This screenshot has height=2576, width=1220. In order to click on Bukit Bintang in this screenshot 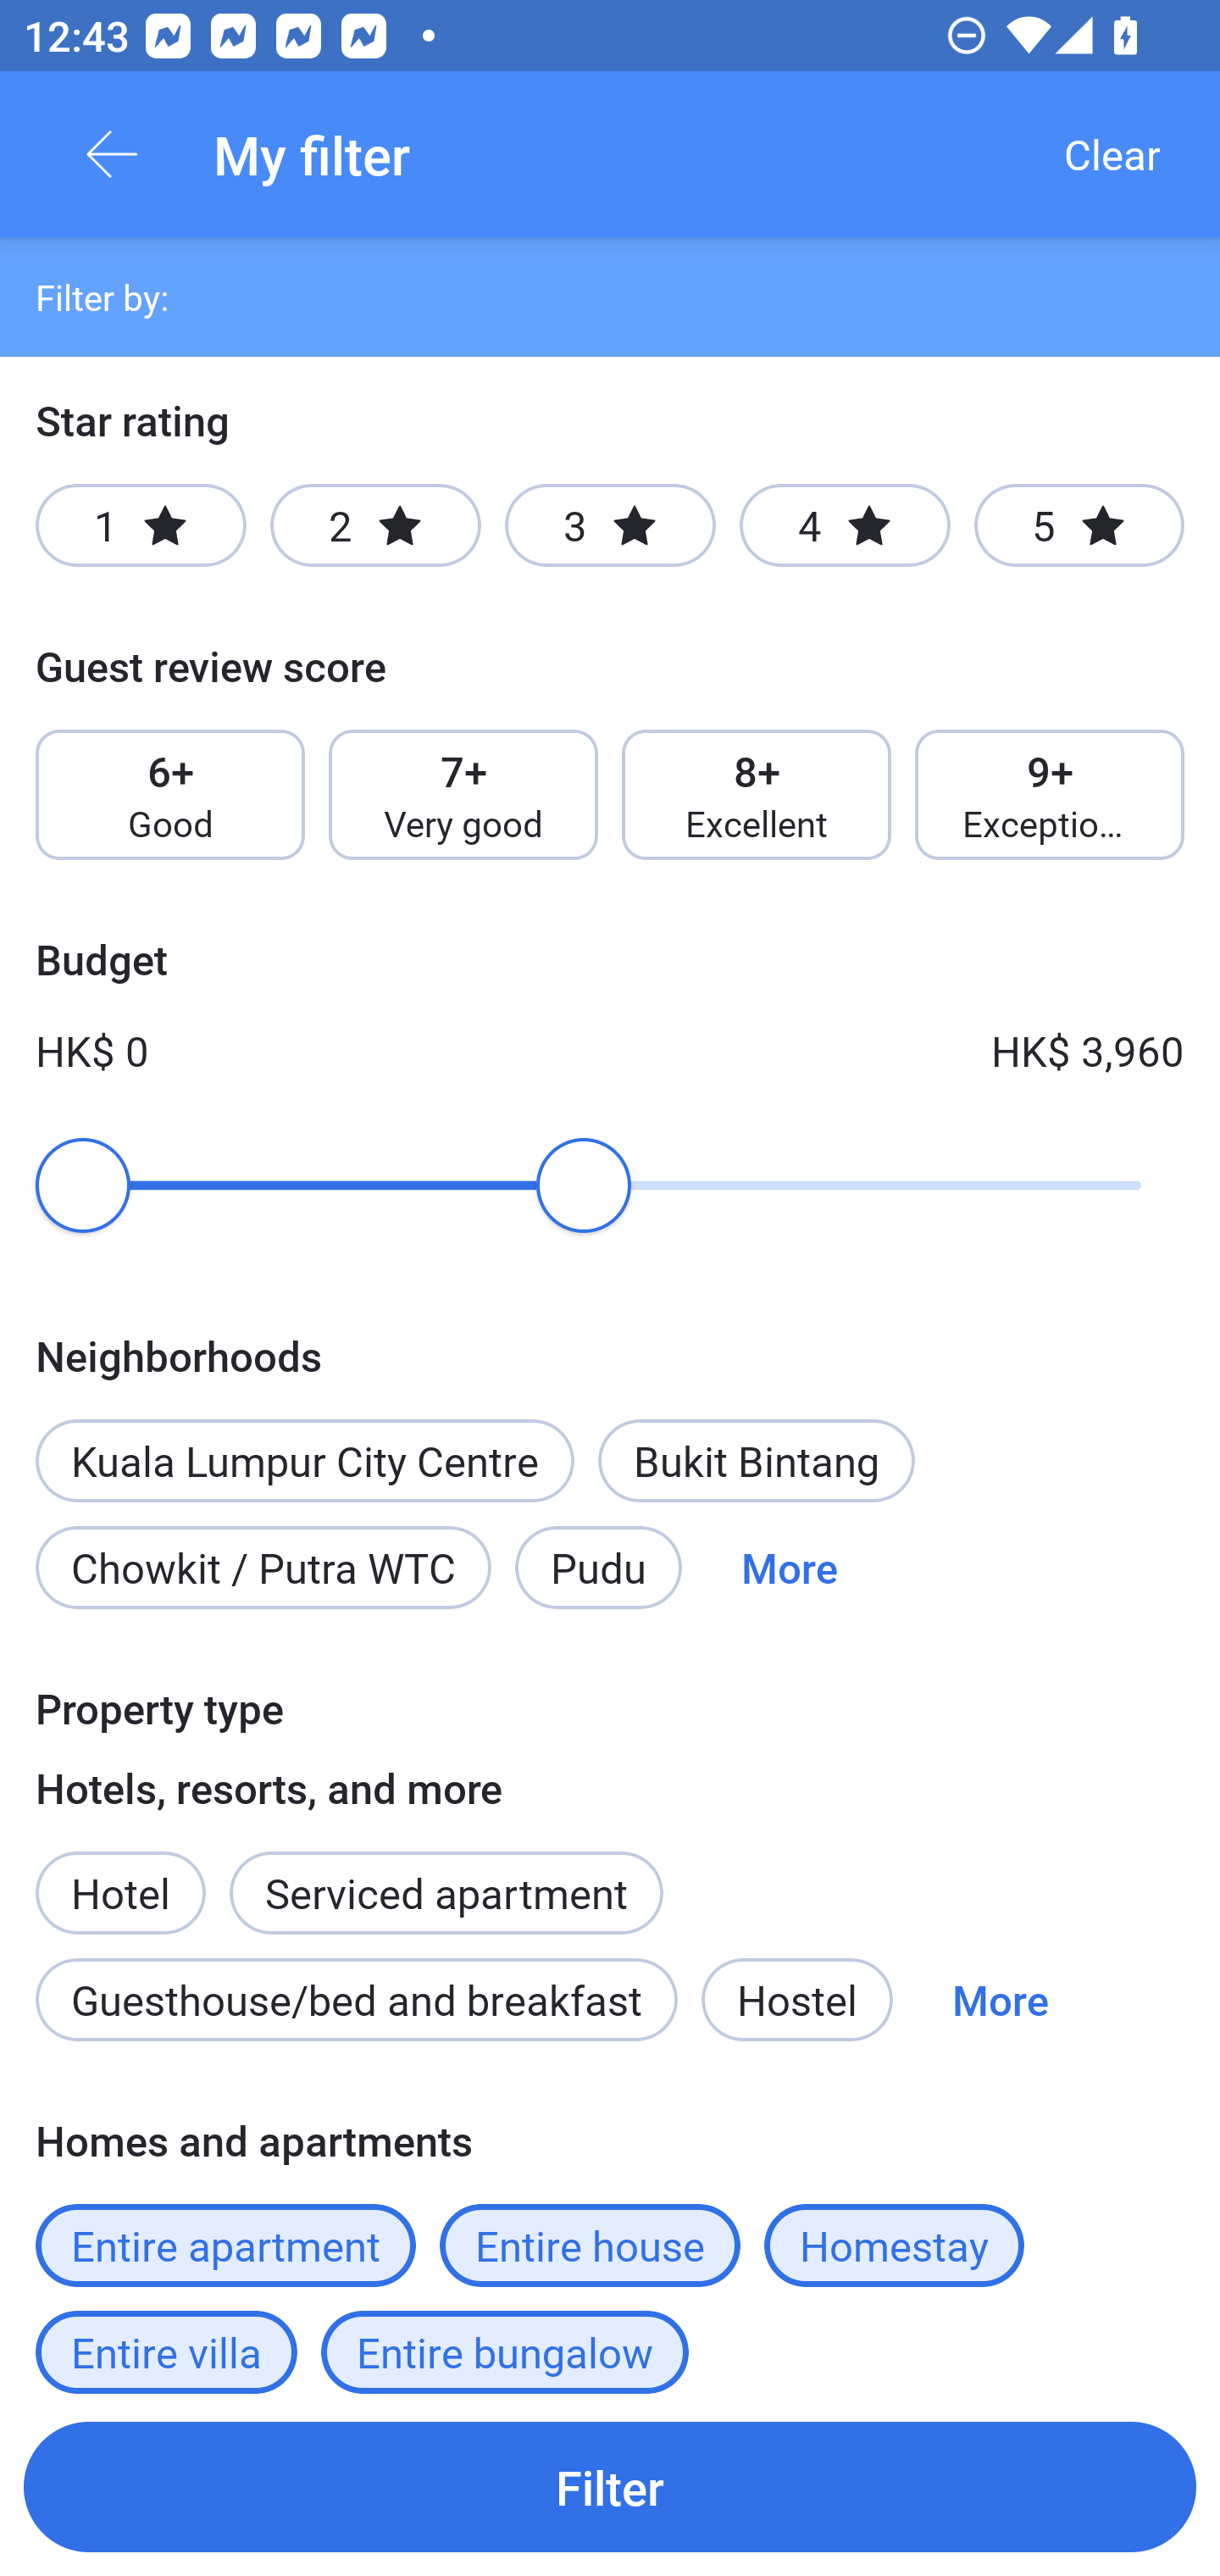, I will do `click(756, 1460)`.